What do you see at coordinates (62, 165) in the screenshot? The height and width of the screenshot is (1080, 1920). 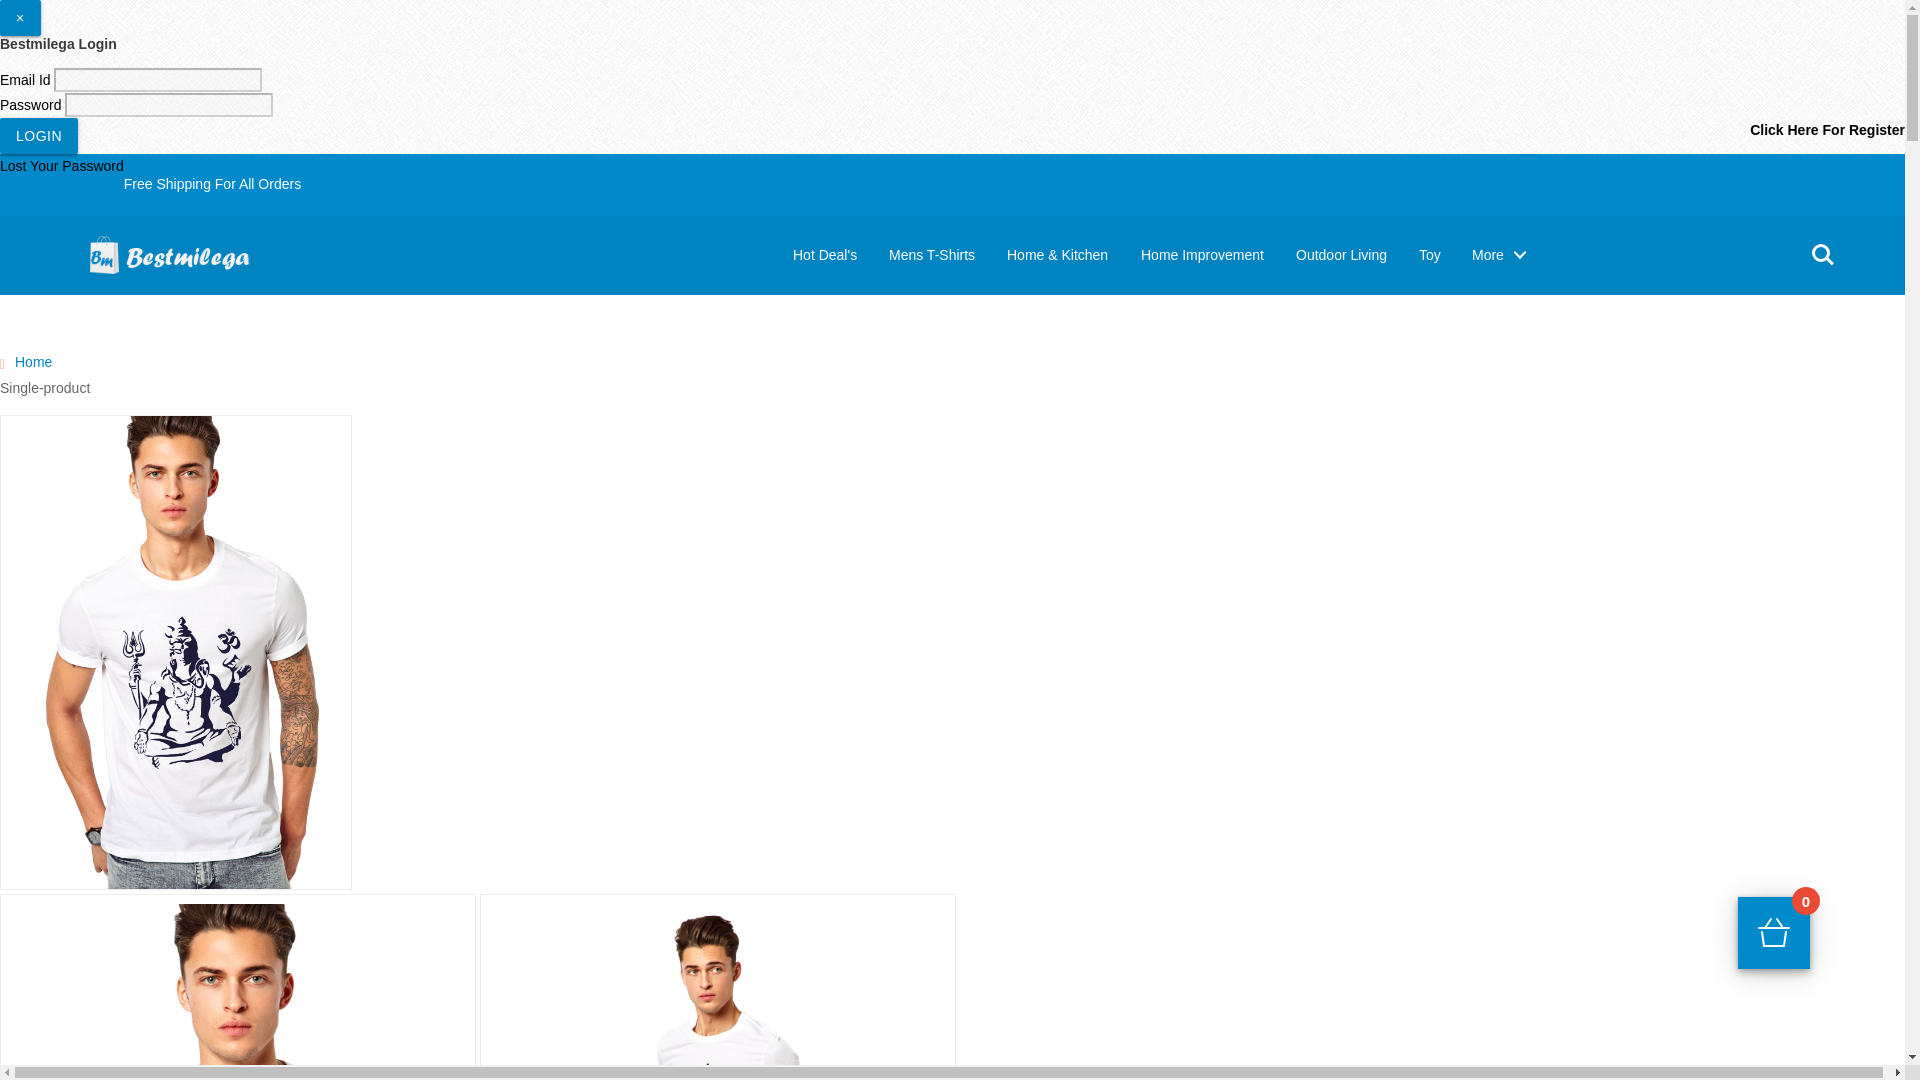 I see `Lost Your Password` at bounding box center [62, 165].